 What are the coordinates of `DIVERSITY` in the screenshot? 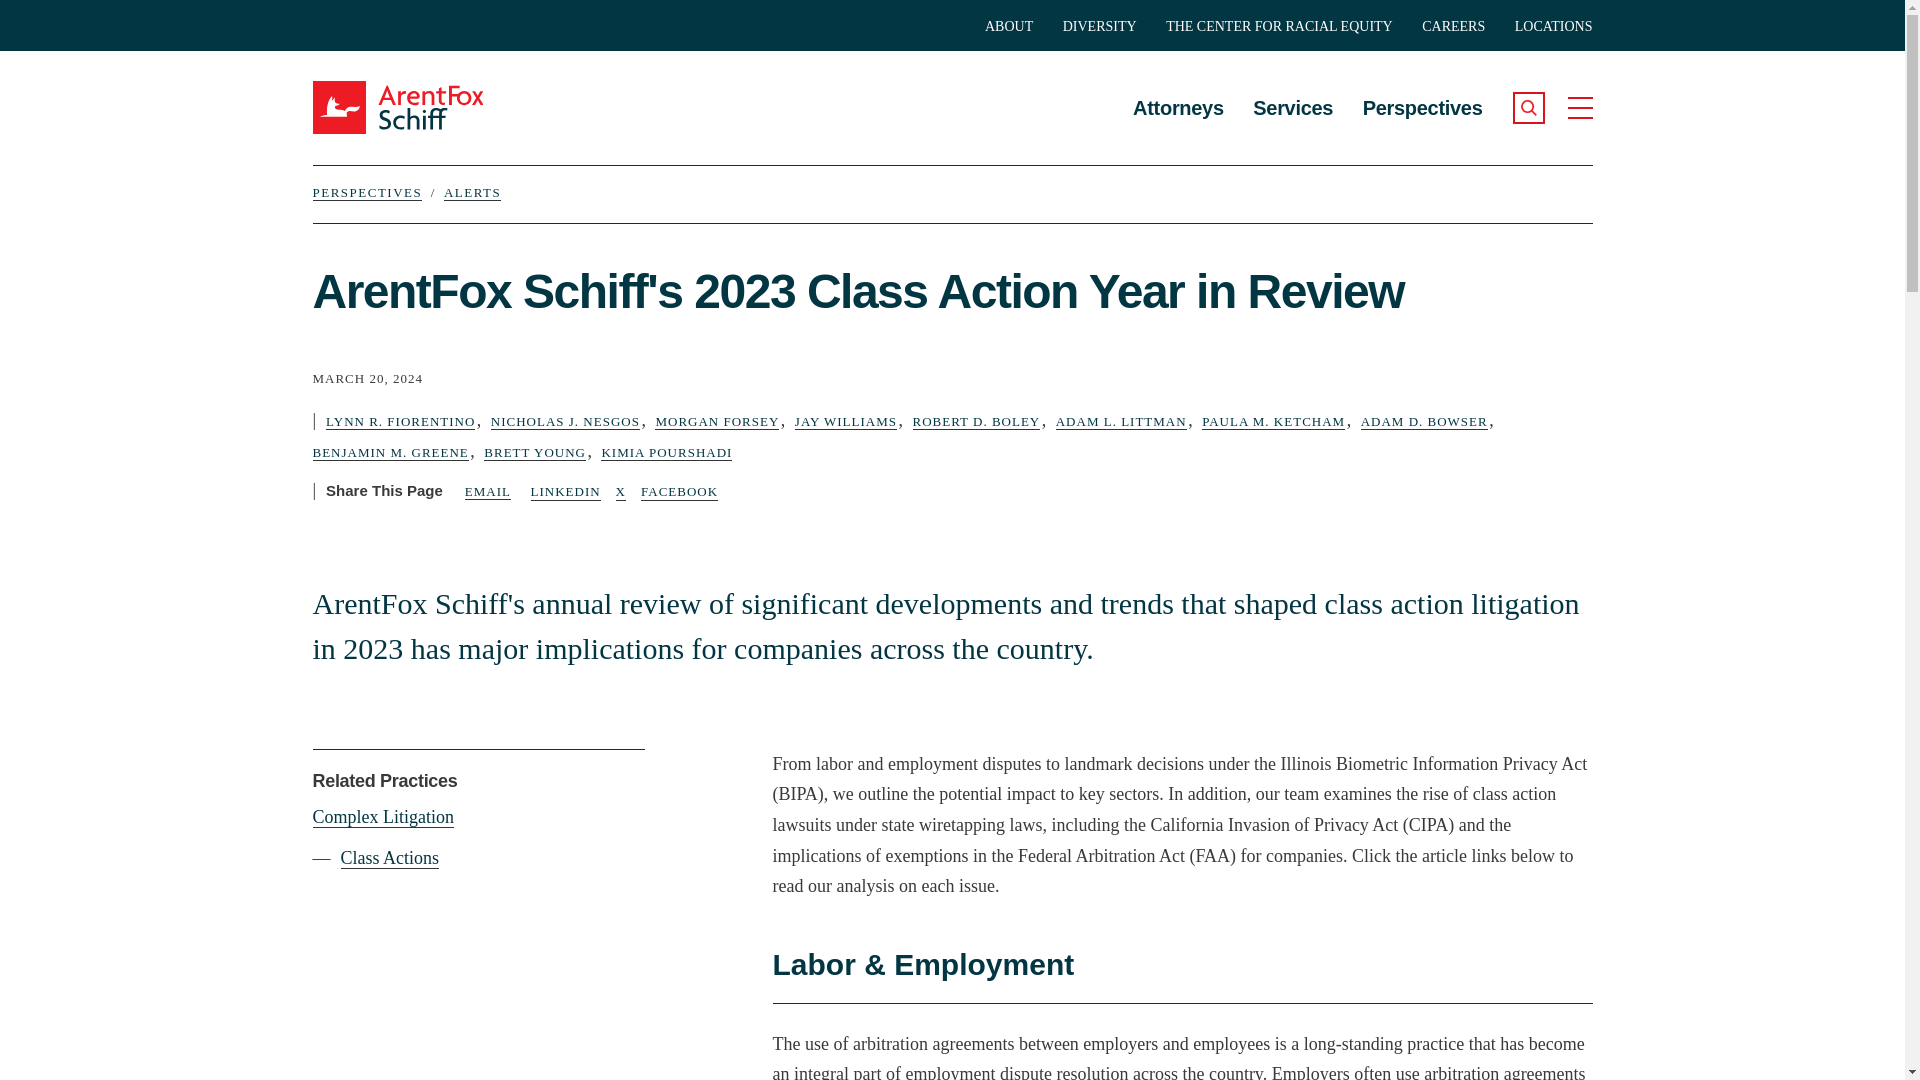 It's located at (1100, 26).